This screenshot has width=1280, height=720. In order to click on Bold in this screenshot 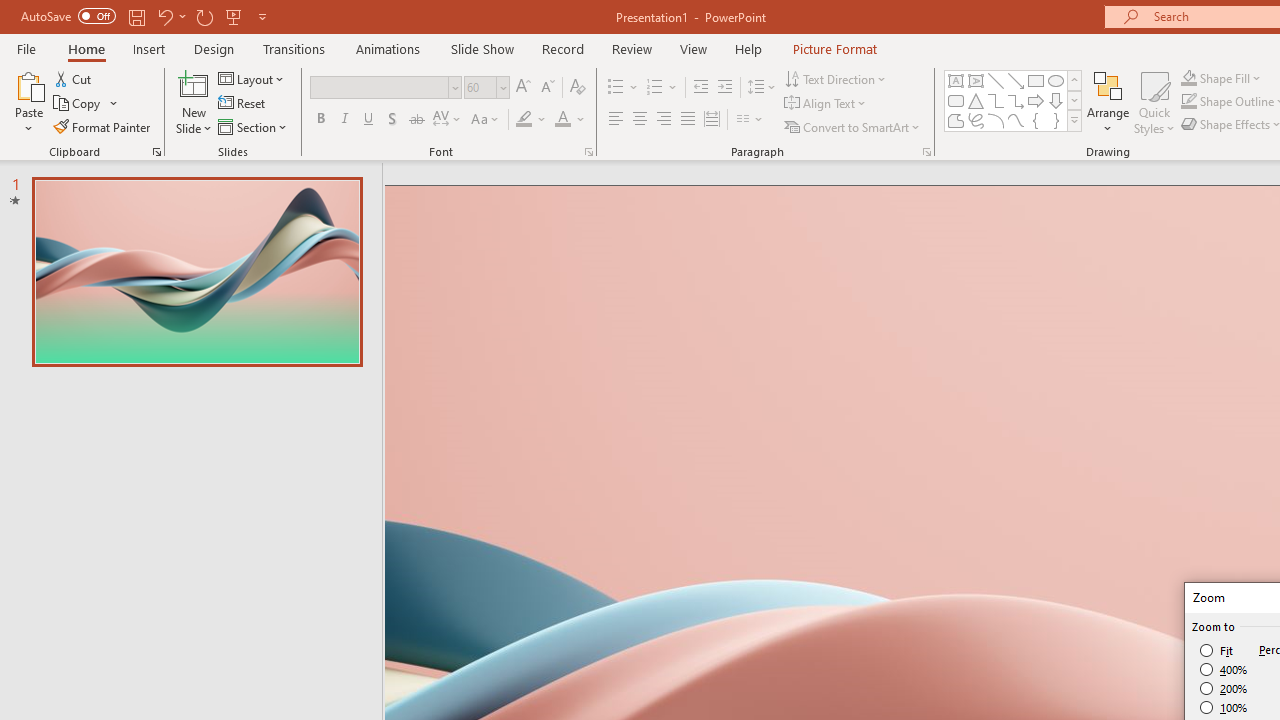, I will do `click(320, 120)`.